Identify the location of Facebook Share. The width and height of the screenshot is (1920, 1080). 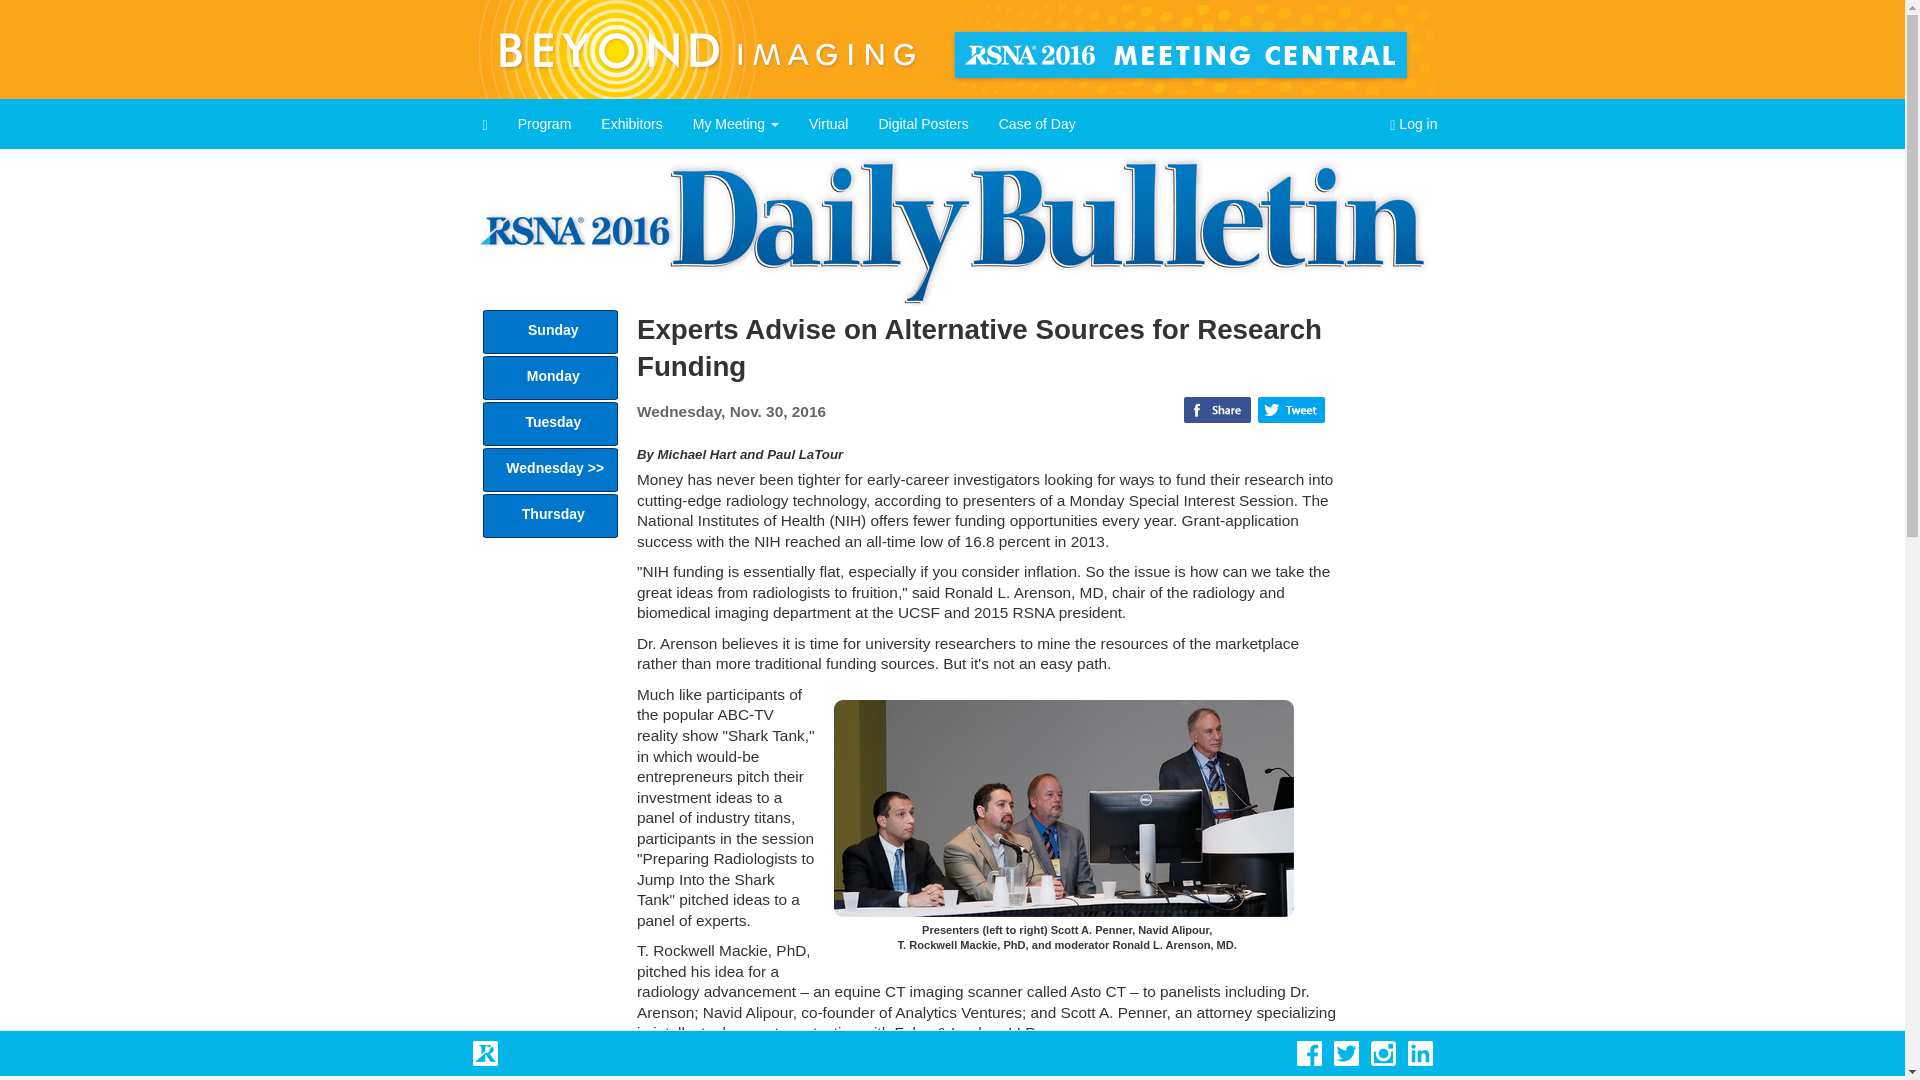
(1218, 410).